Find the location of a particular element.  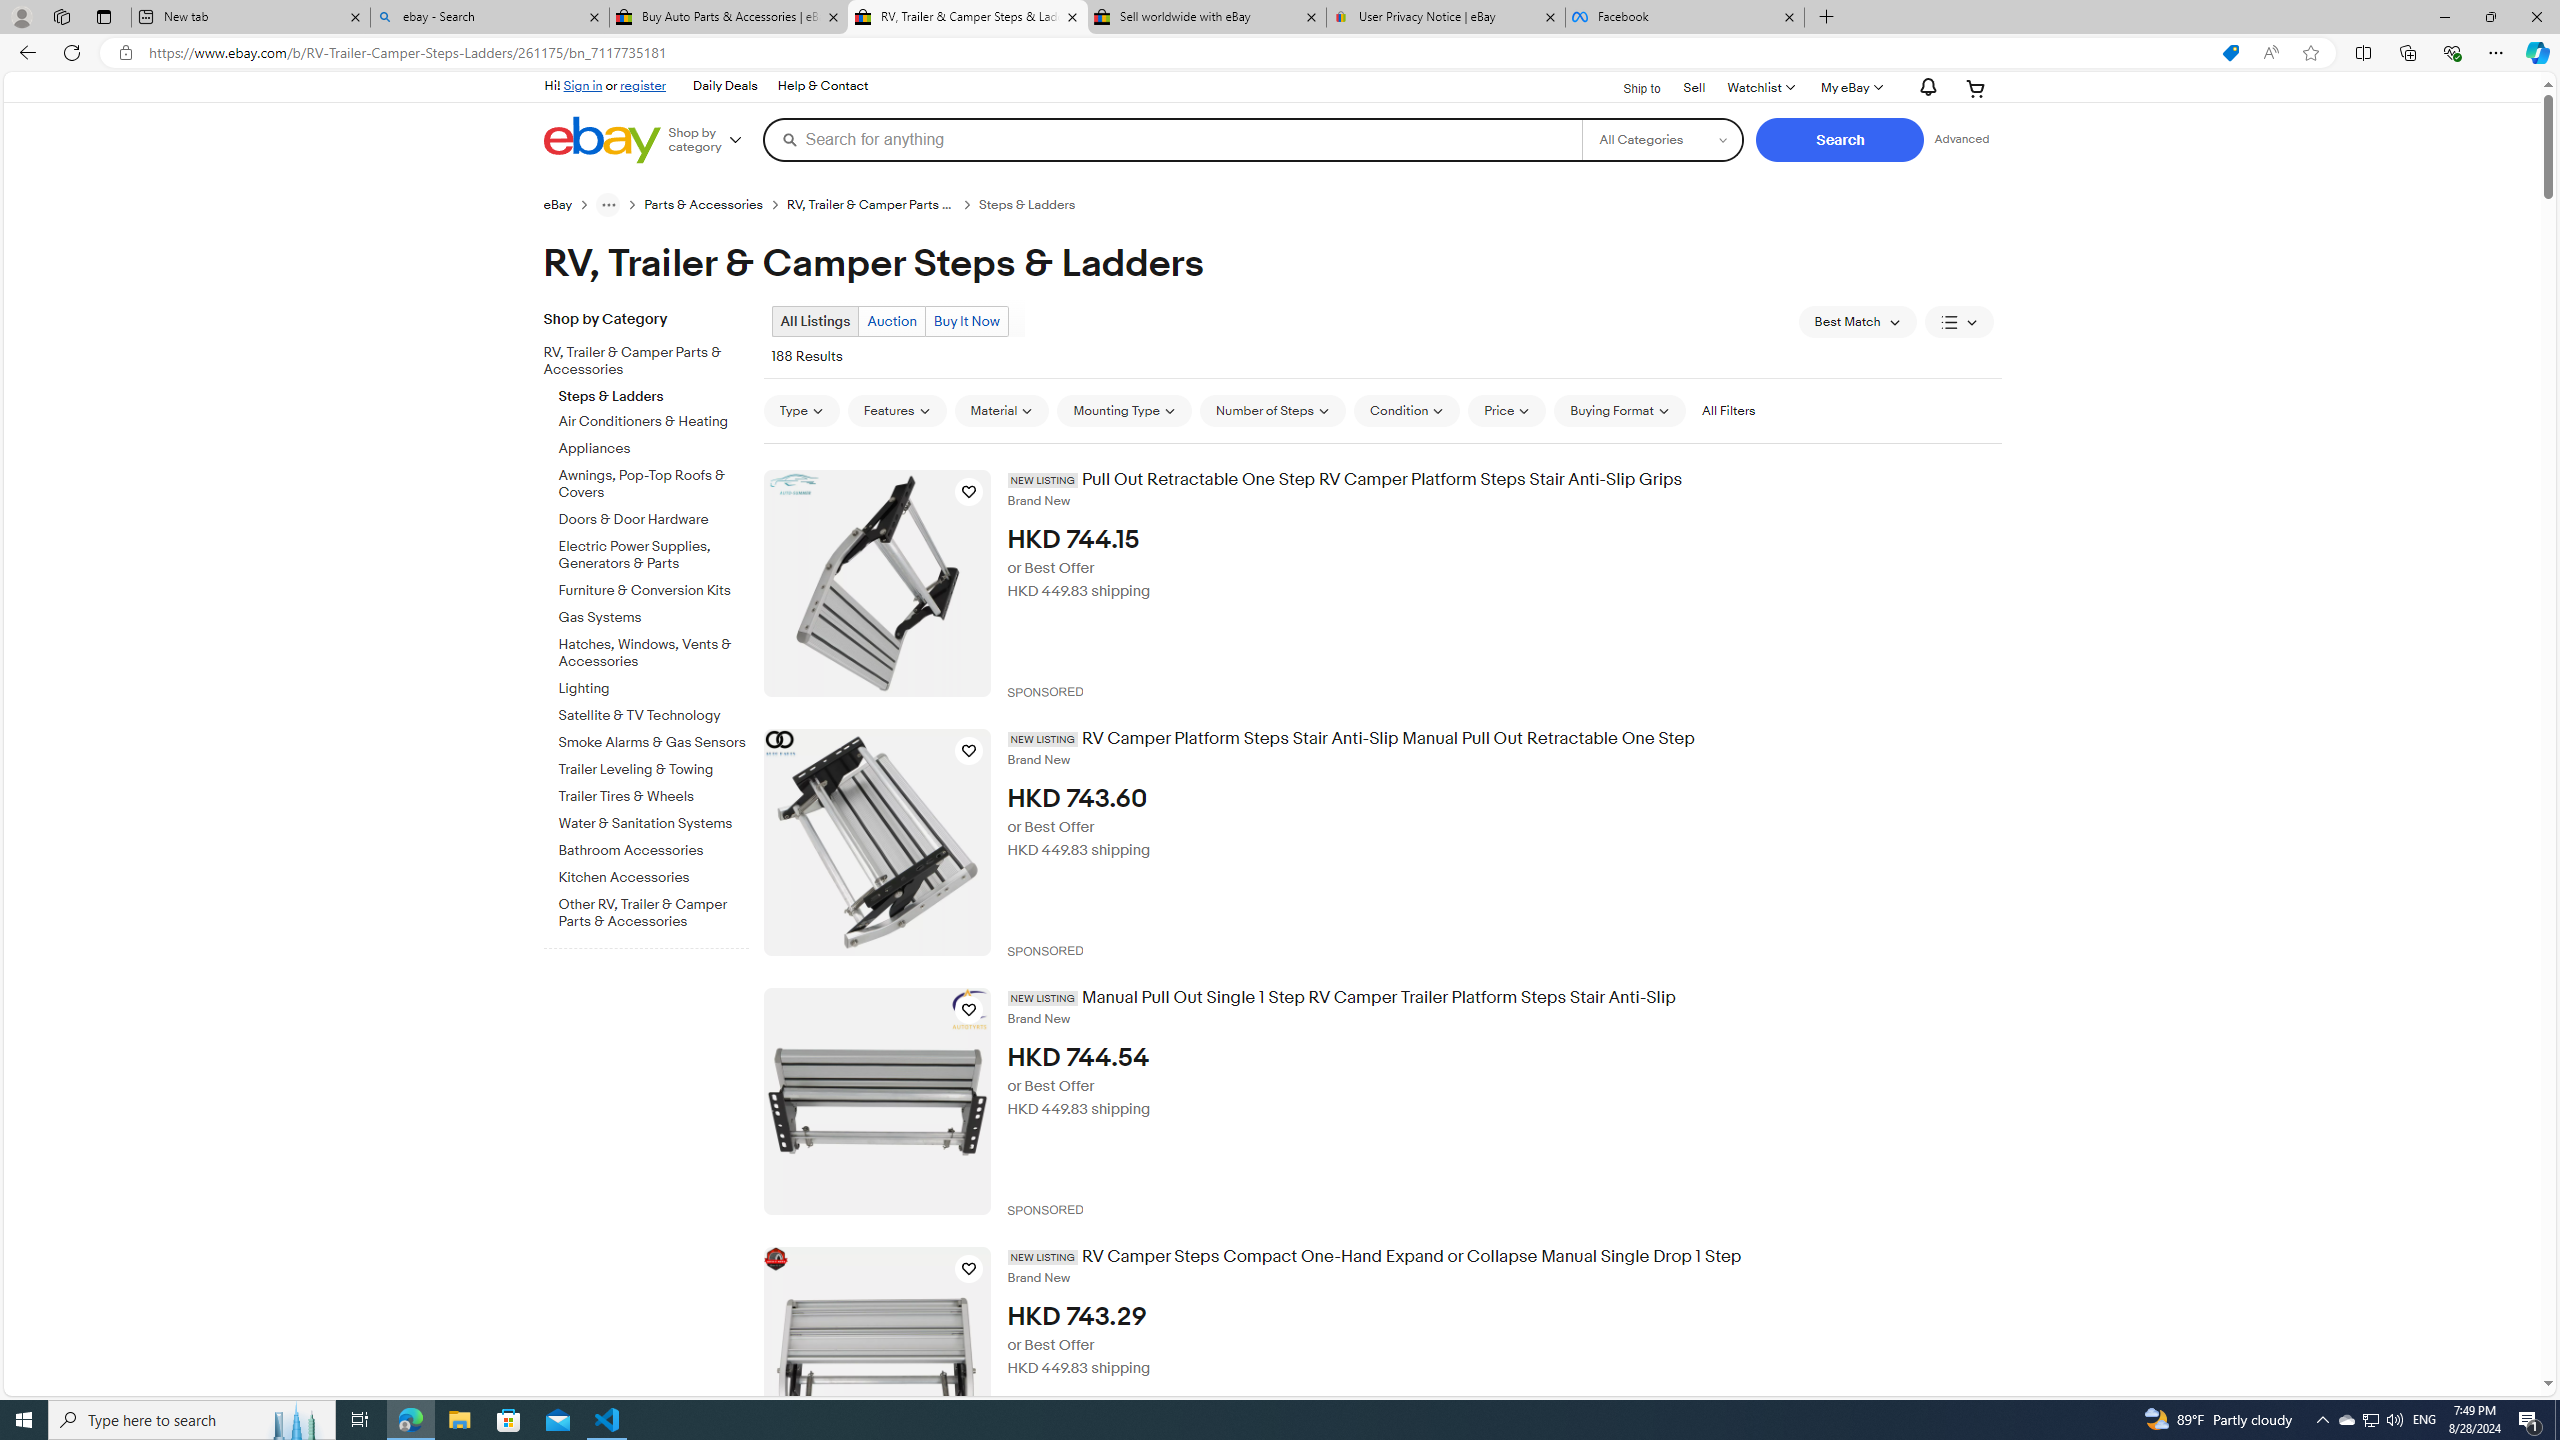

Close is located at coordinates (2536, 17).